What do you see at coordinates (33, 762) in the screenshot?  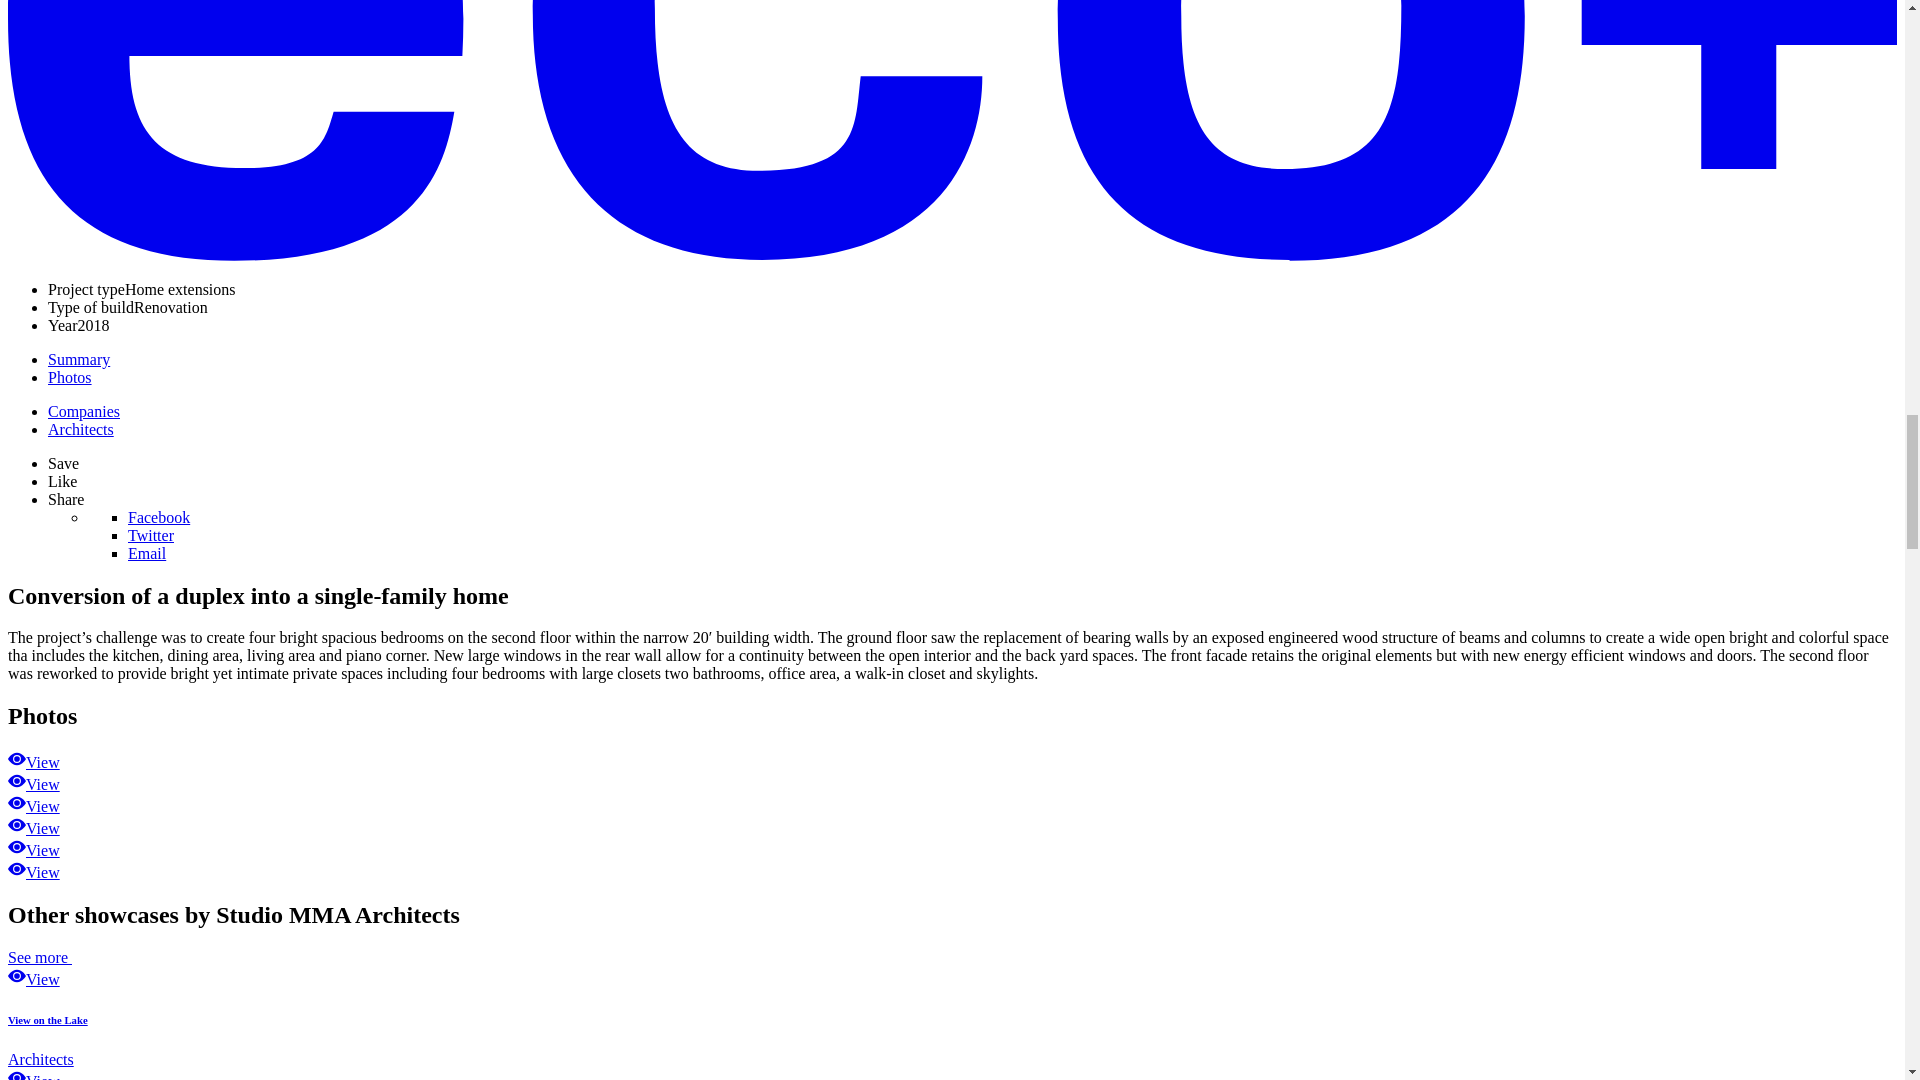 I see `4Rooms` at bounding box center [33, 762].